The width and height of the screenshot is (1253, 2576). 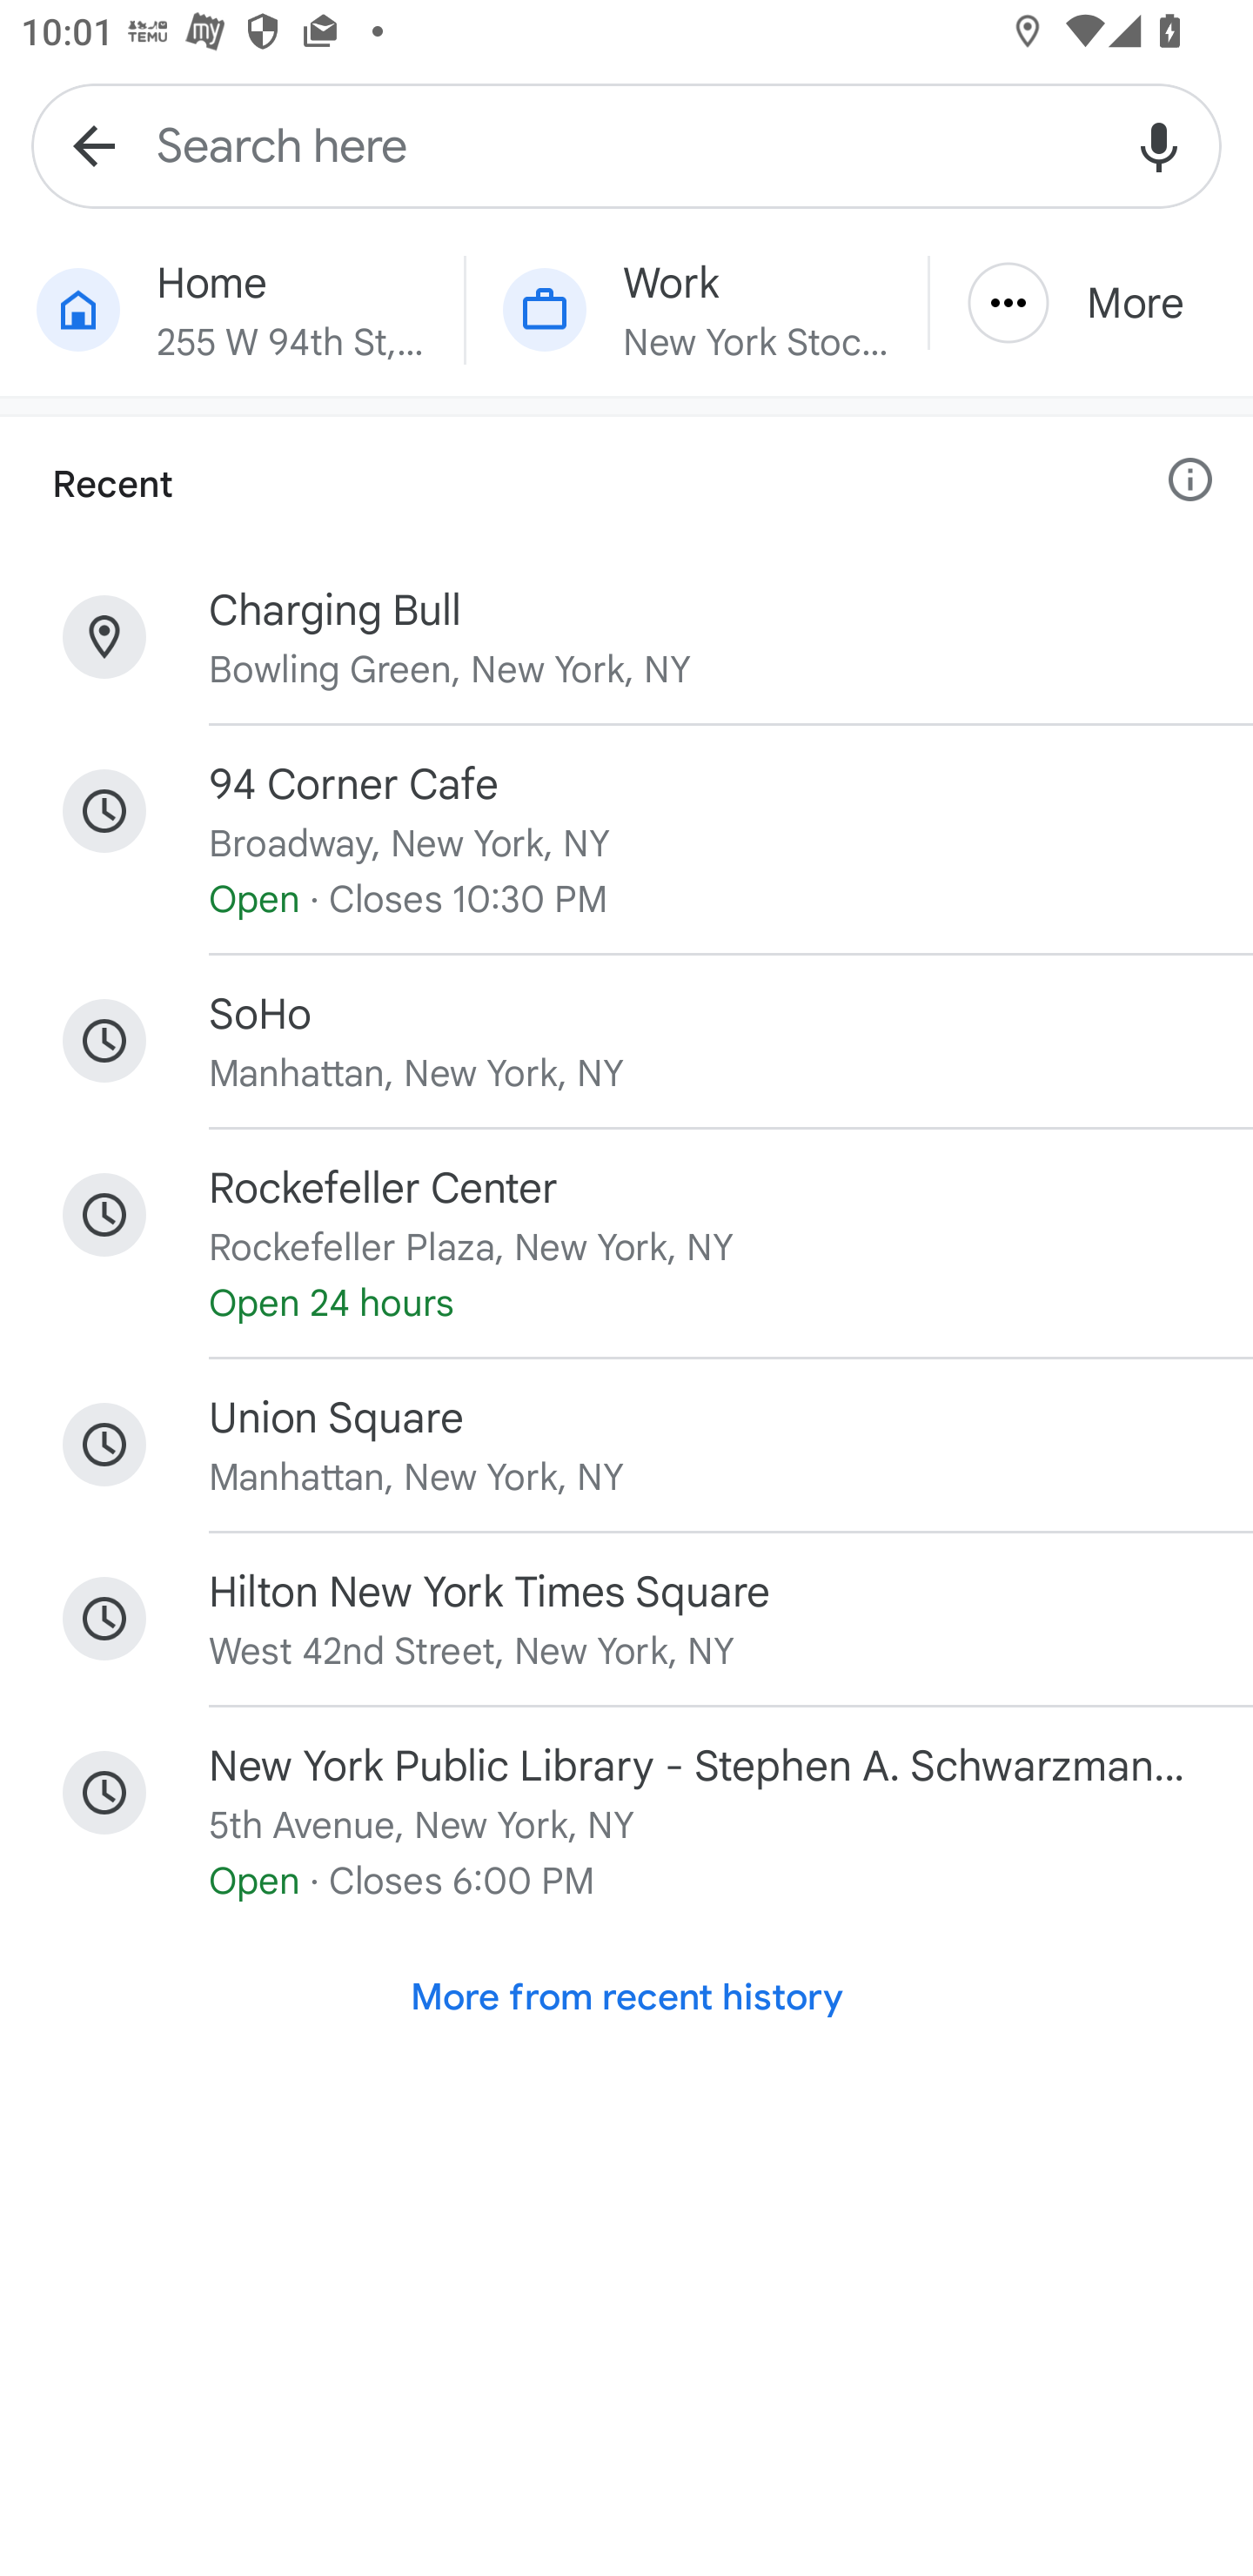 What do you see at coordinates (1091, 303) in the screenshot?
I see `More` at bounding box center [1091, 303].